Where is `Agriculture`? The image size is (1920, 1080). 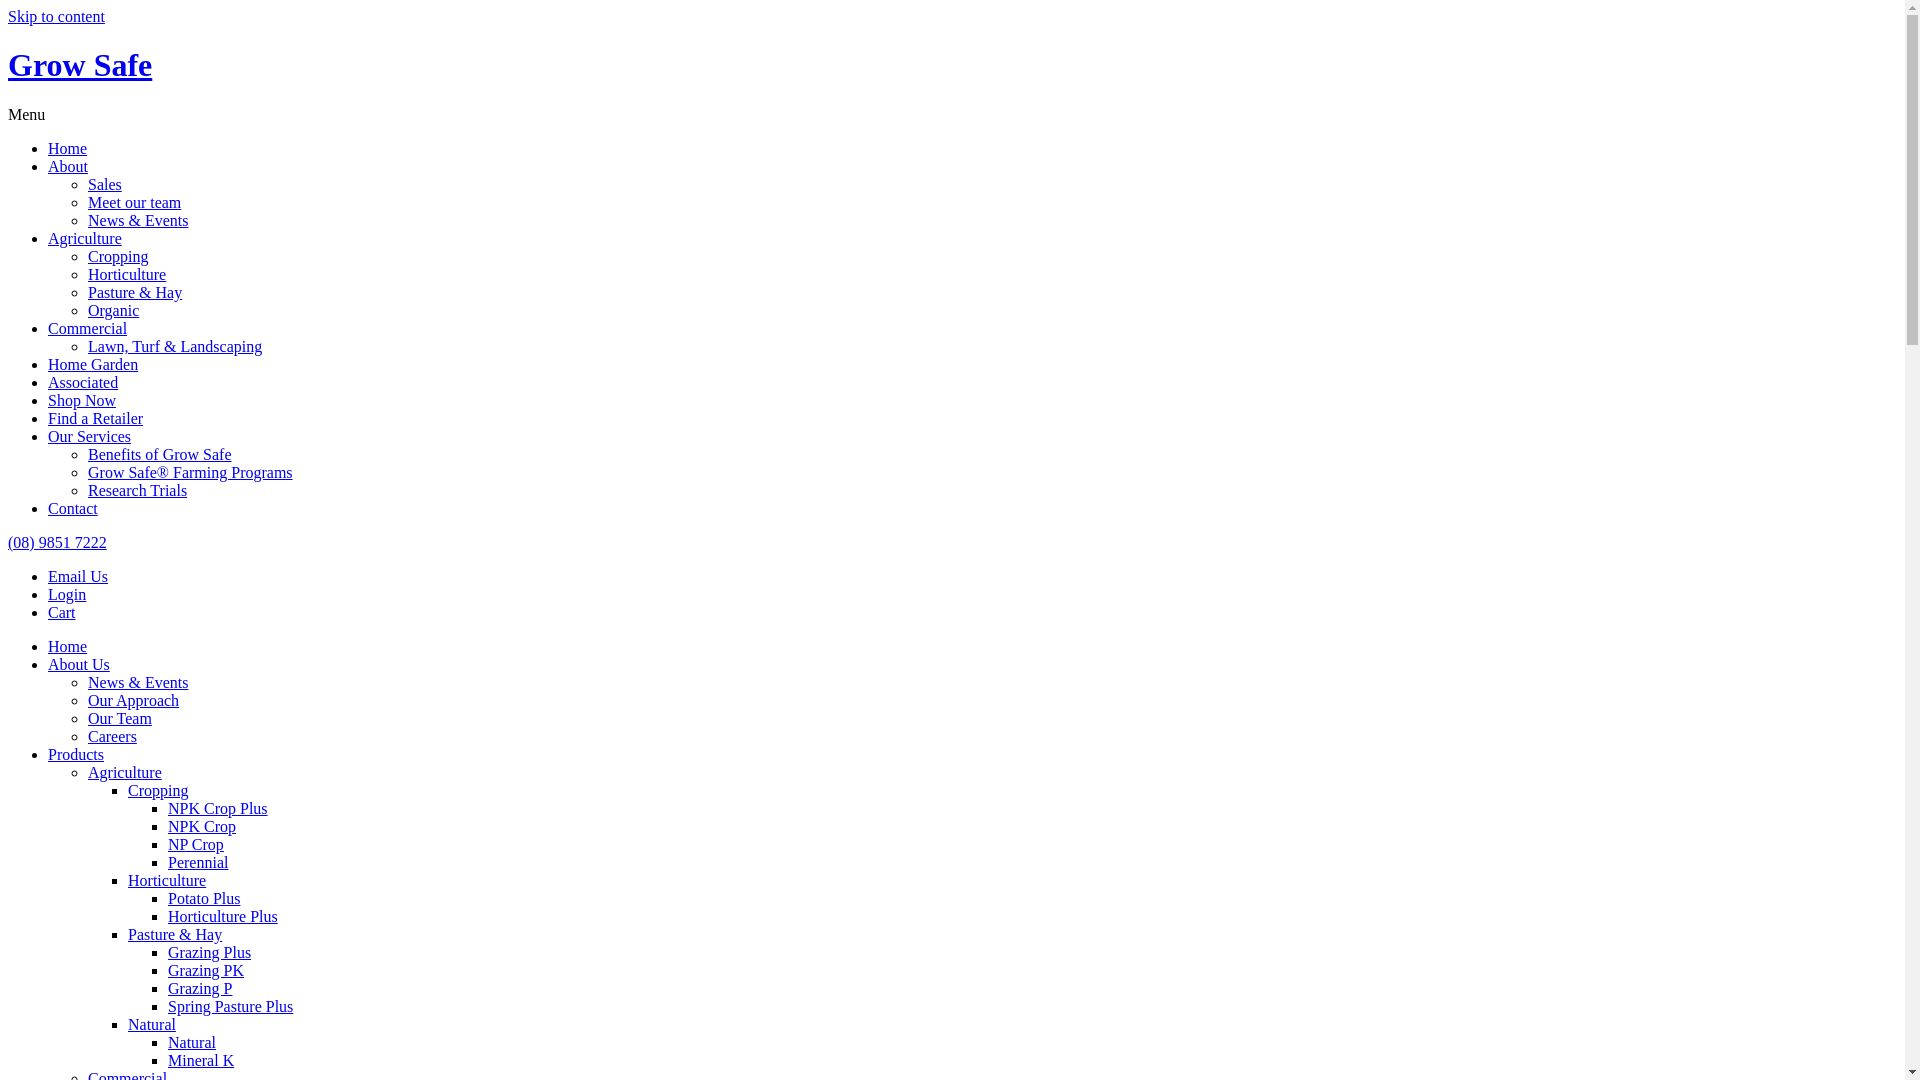
Agriculture is located at coordinates (85, 238).